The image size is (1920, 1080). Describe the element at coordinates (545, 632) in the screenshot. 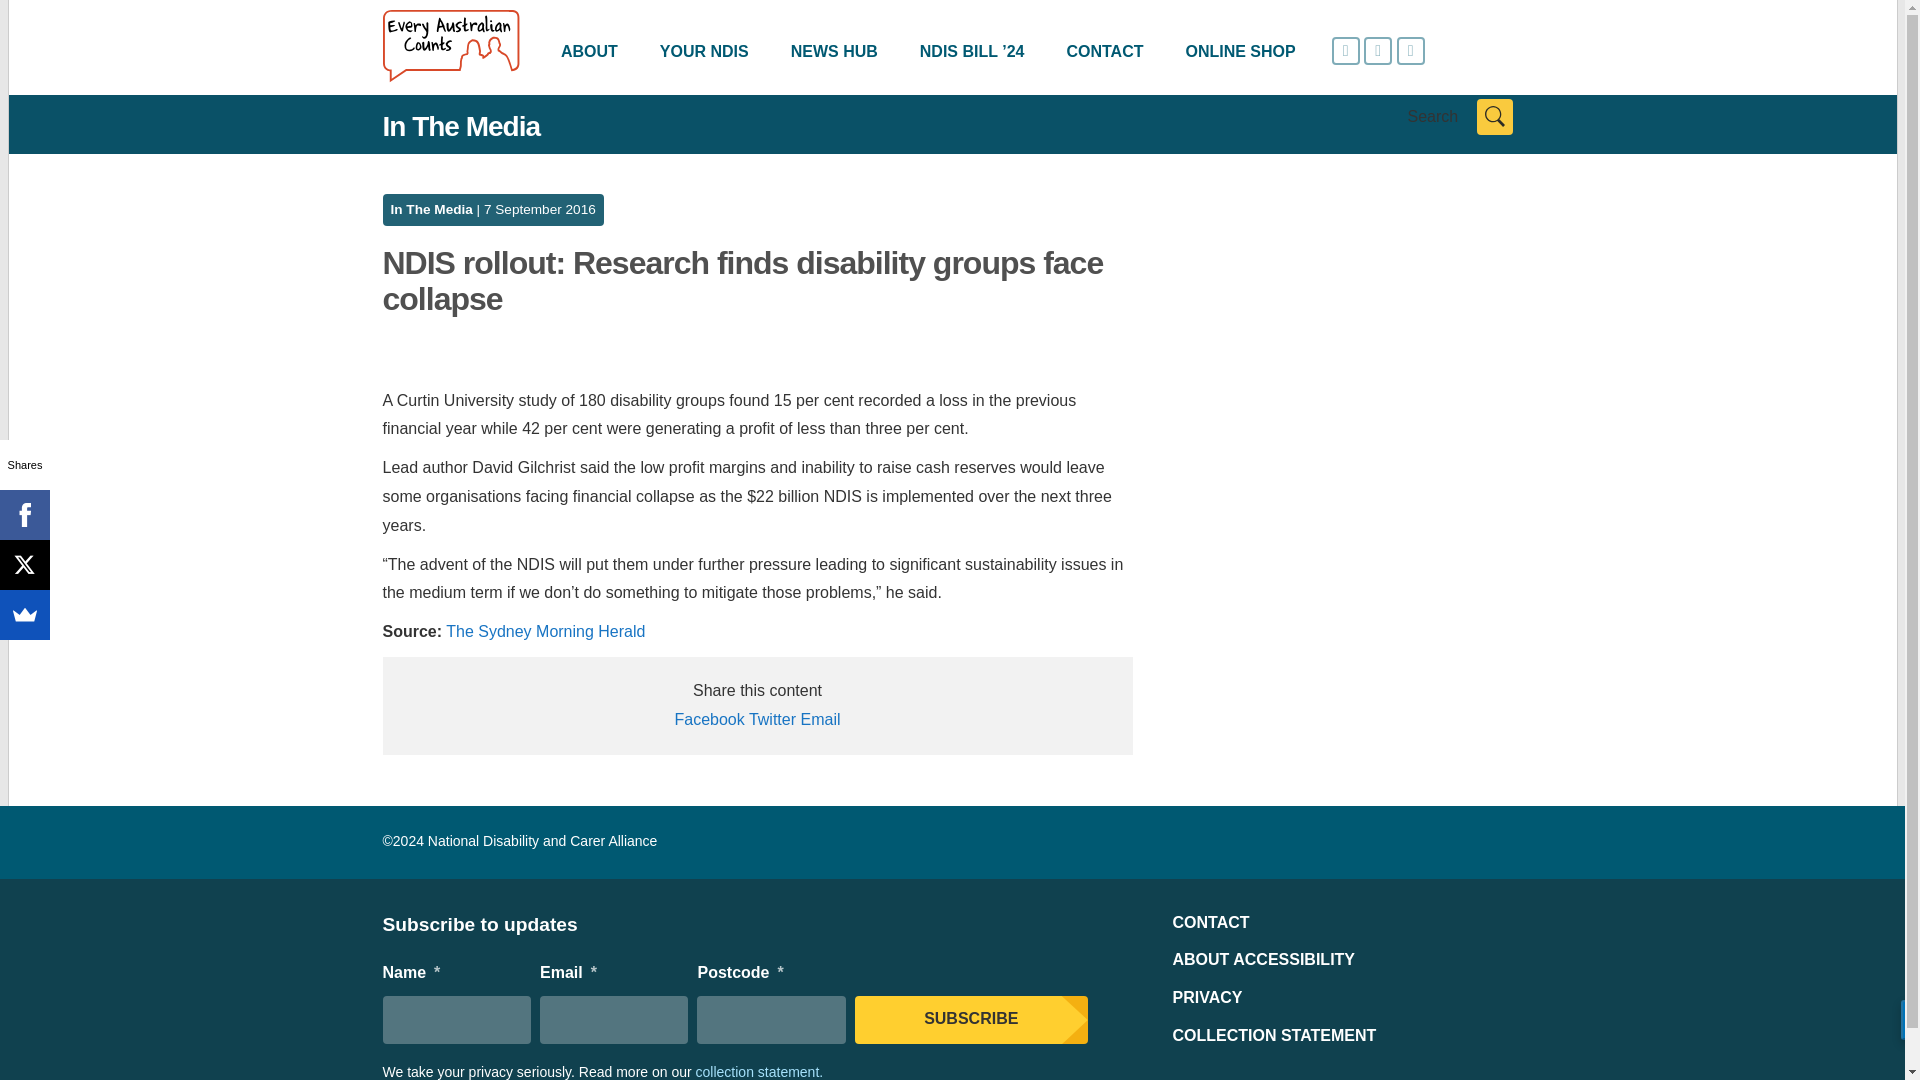

I see `The Sydney Morning Herald` at that location.